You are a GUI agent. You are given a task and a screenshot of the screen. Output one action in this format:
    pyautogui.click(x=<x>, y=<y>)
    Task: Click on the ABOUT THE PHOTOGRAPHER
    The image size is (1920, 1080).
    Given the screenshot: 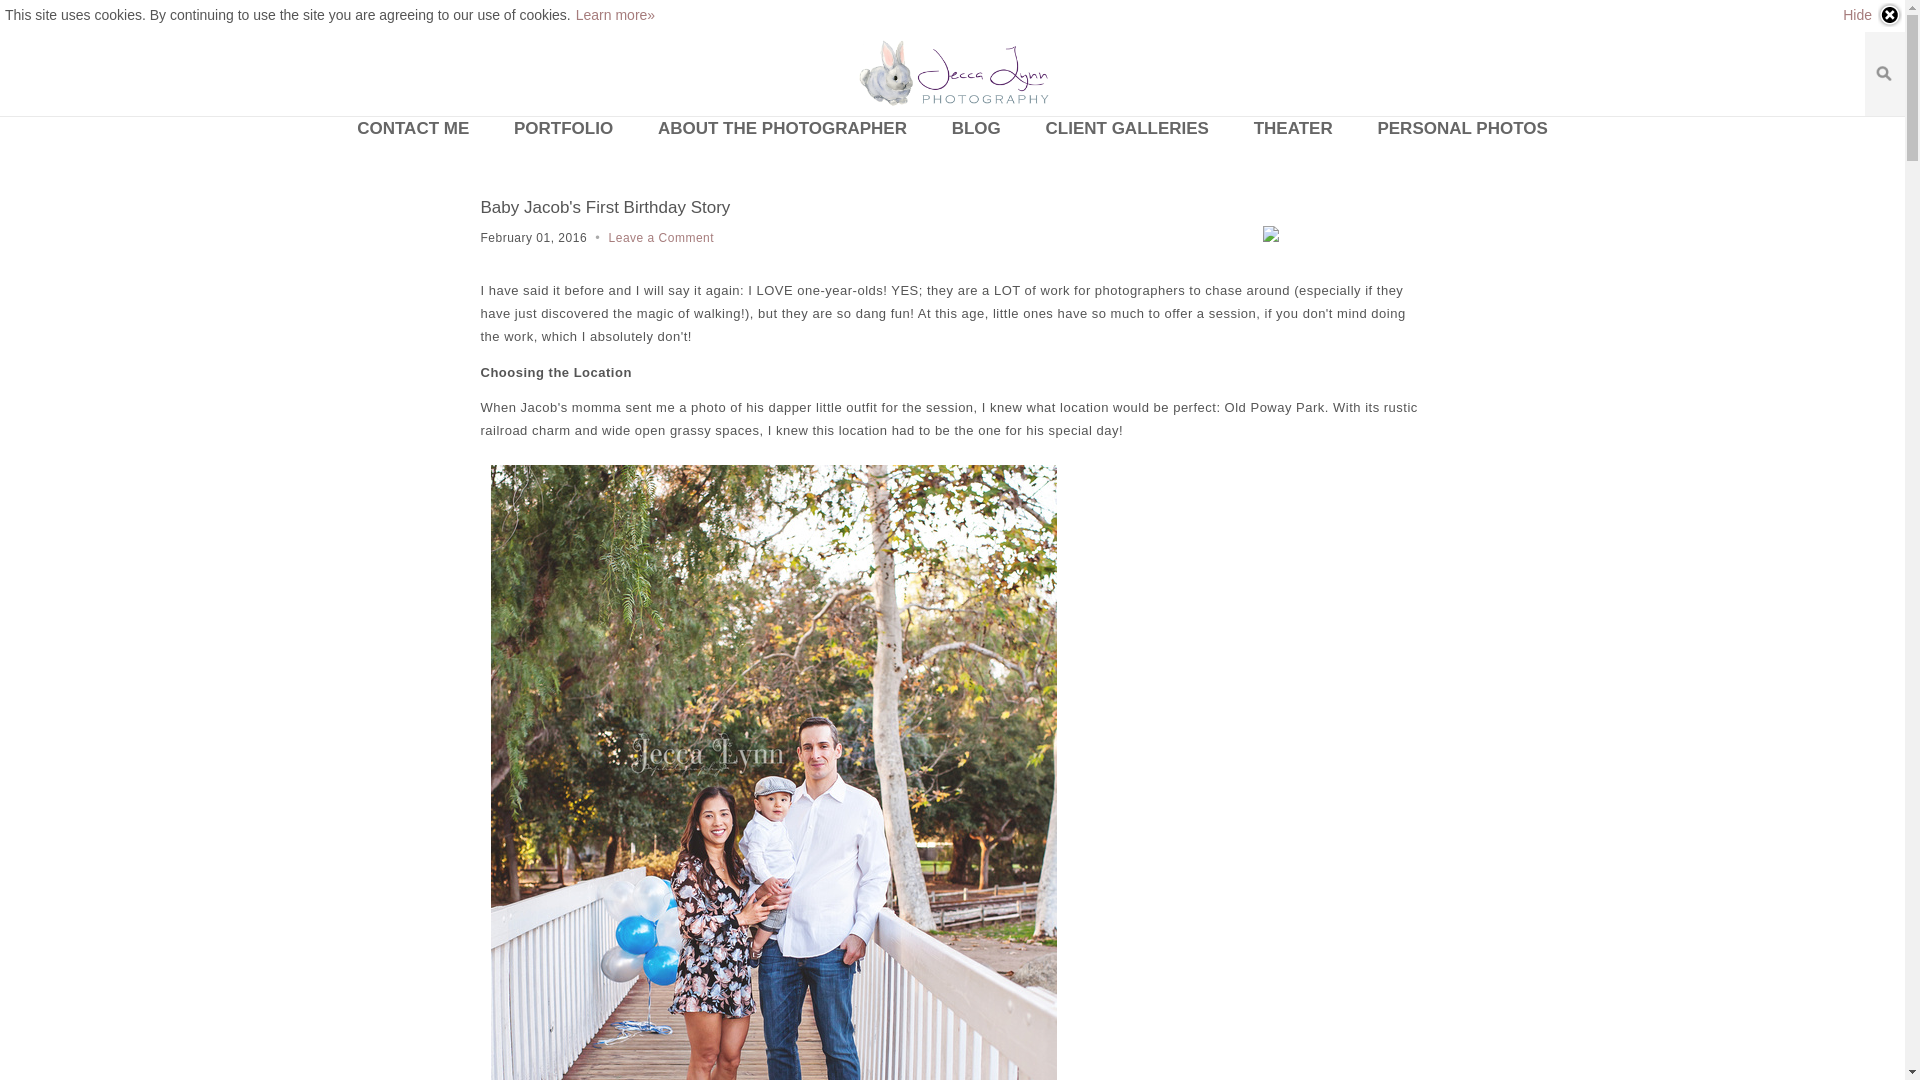 What is the action you would take?
    pyautogui.click(x=782, y=128)
    